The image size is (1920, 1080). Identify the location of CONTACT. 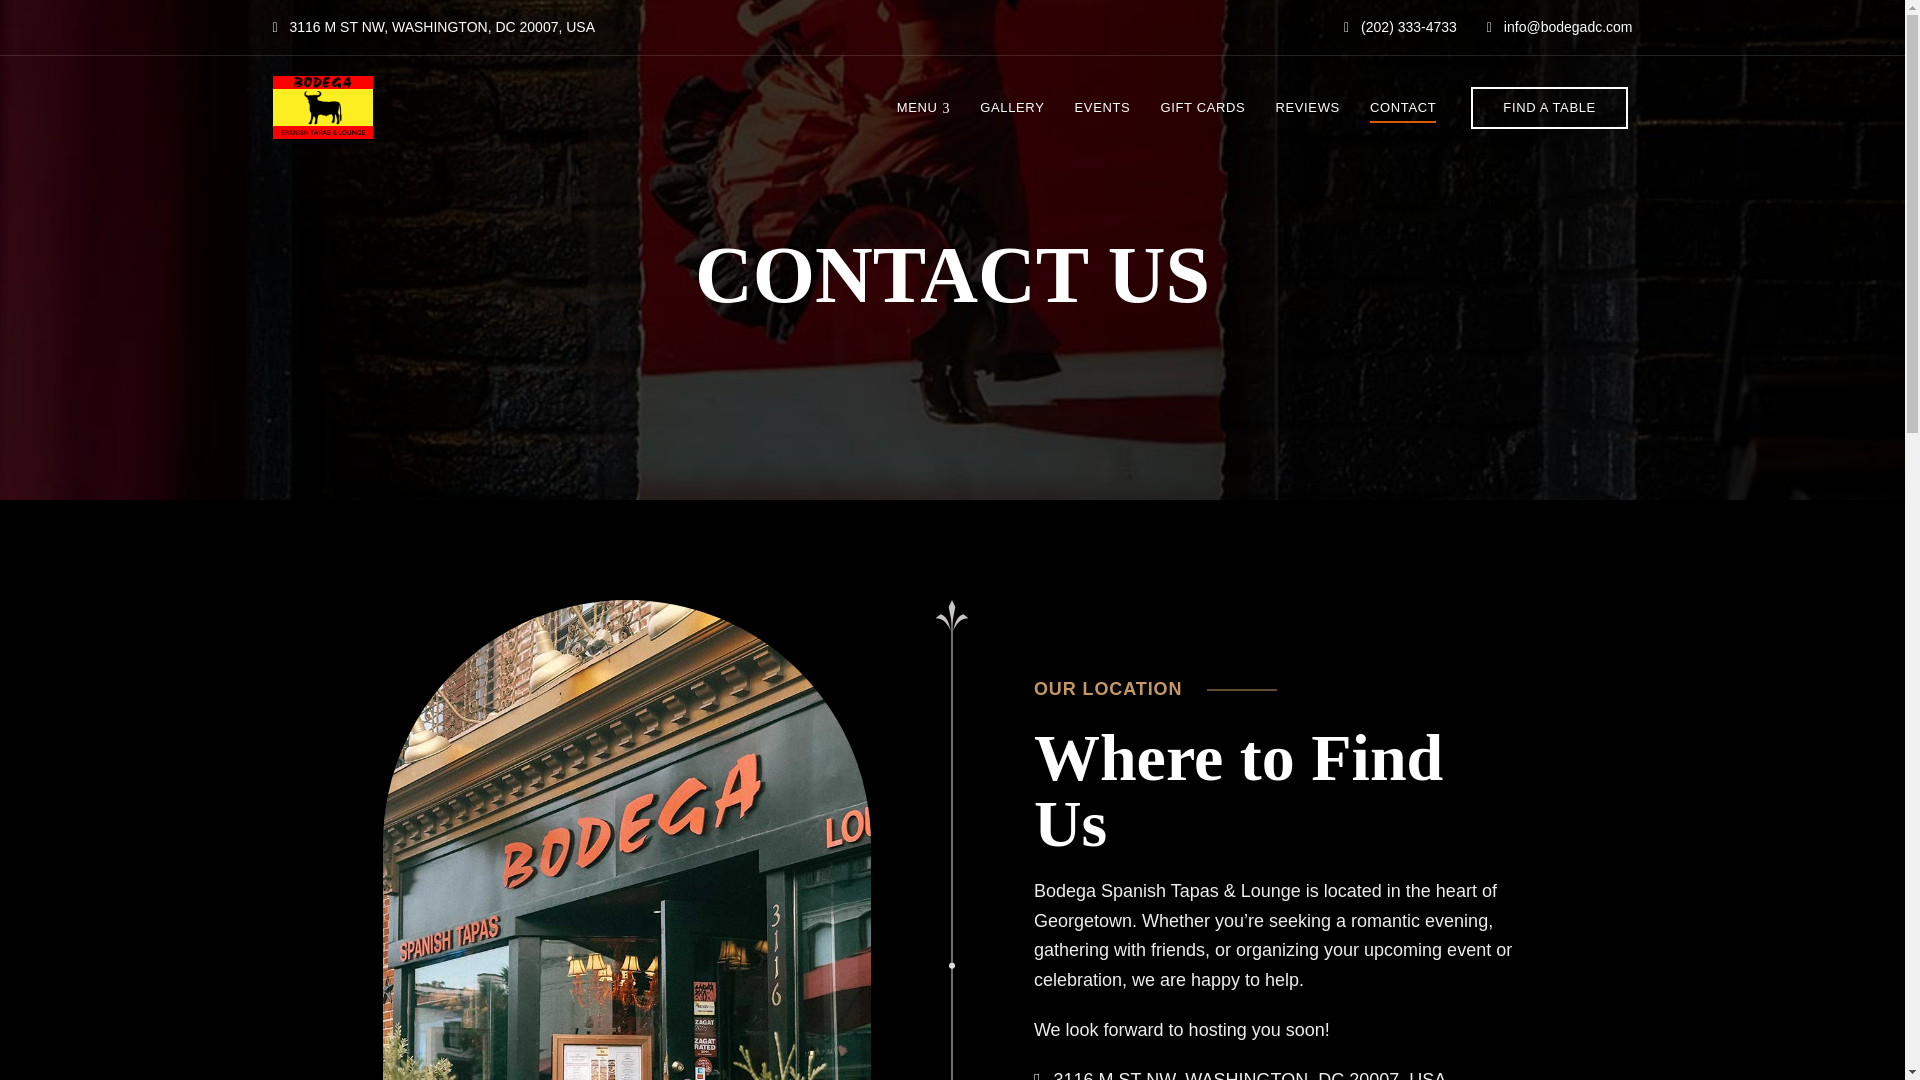
(1403, 108).